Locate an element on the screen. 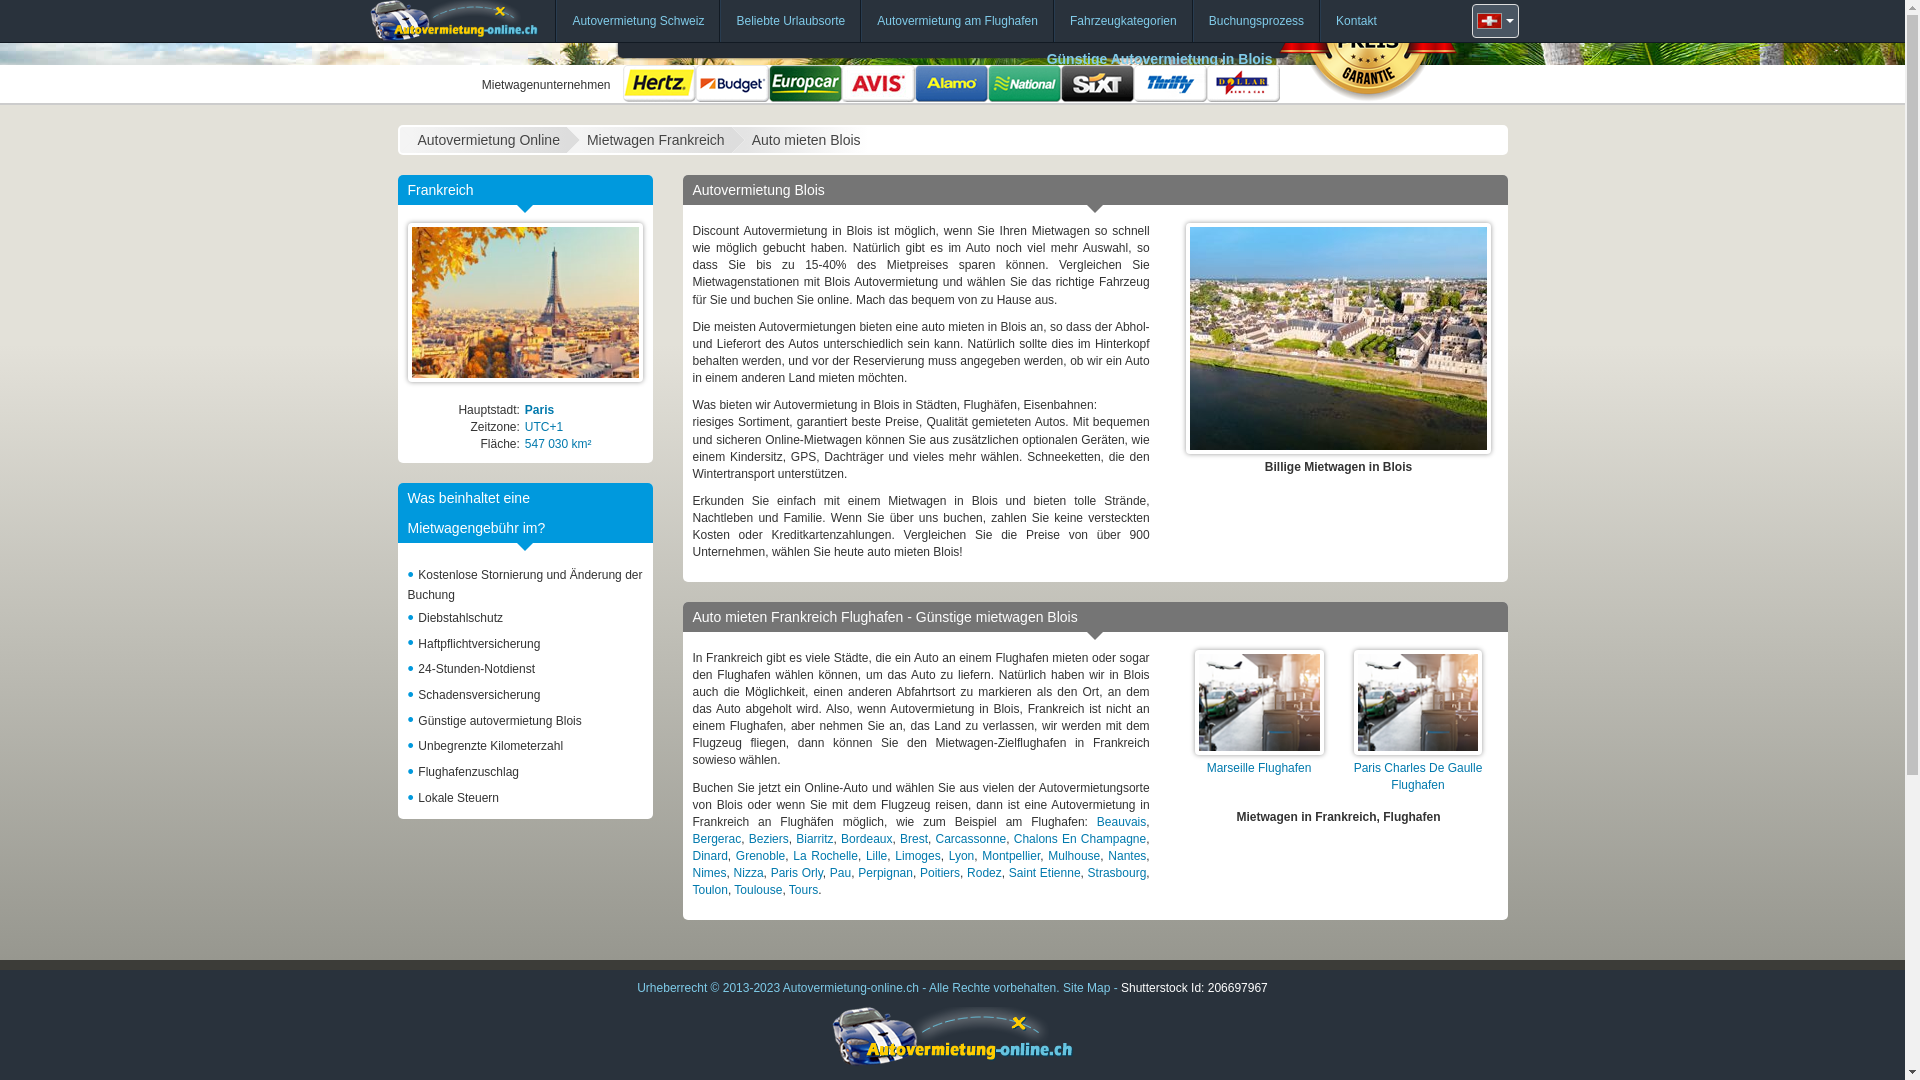 This screenshot has height=1080, width=1920. Paris Charles De Gaulle Flughafen is located at coordinates (1418, 776).